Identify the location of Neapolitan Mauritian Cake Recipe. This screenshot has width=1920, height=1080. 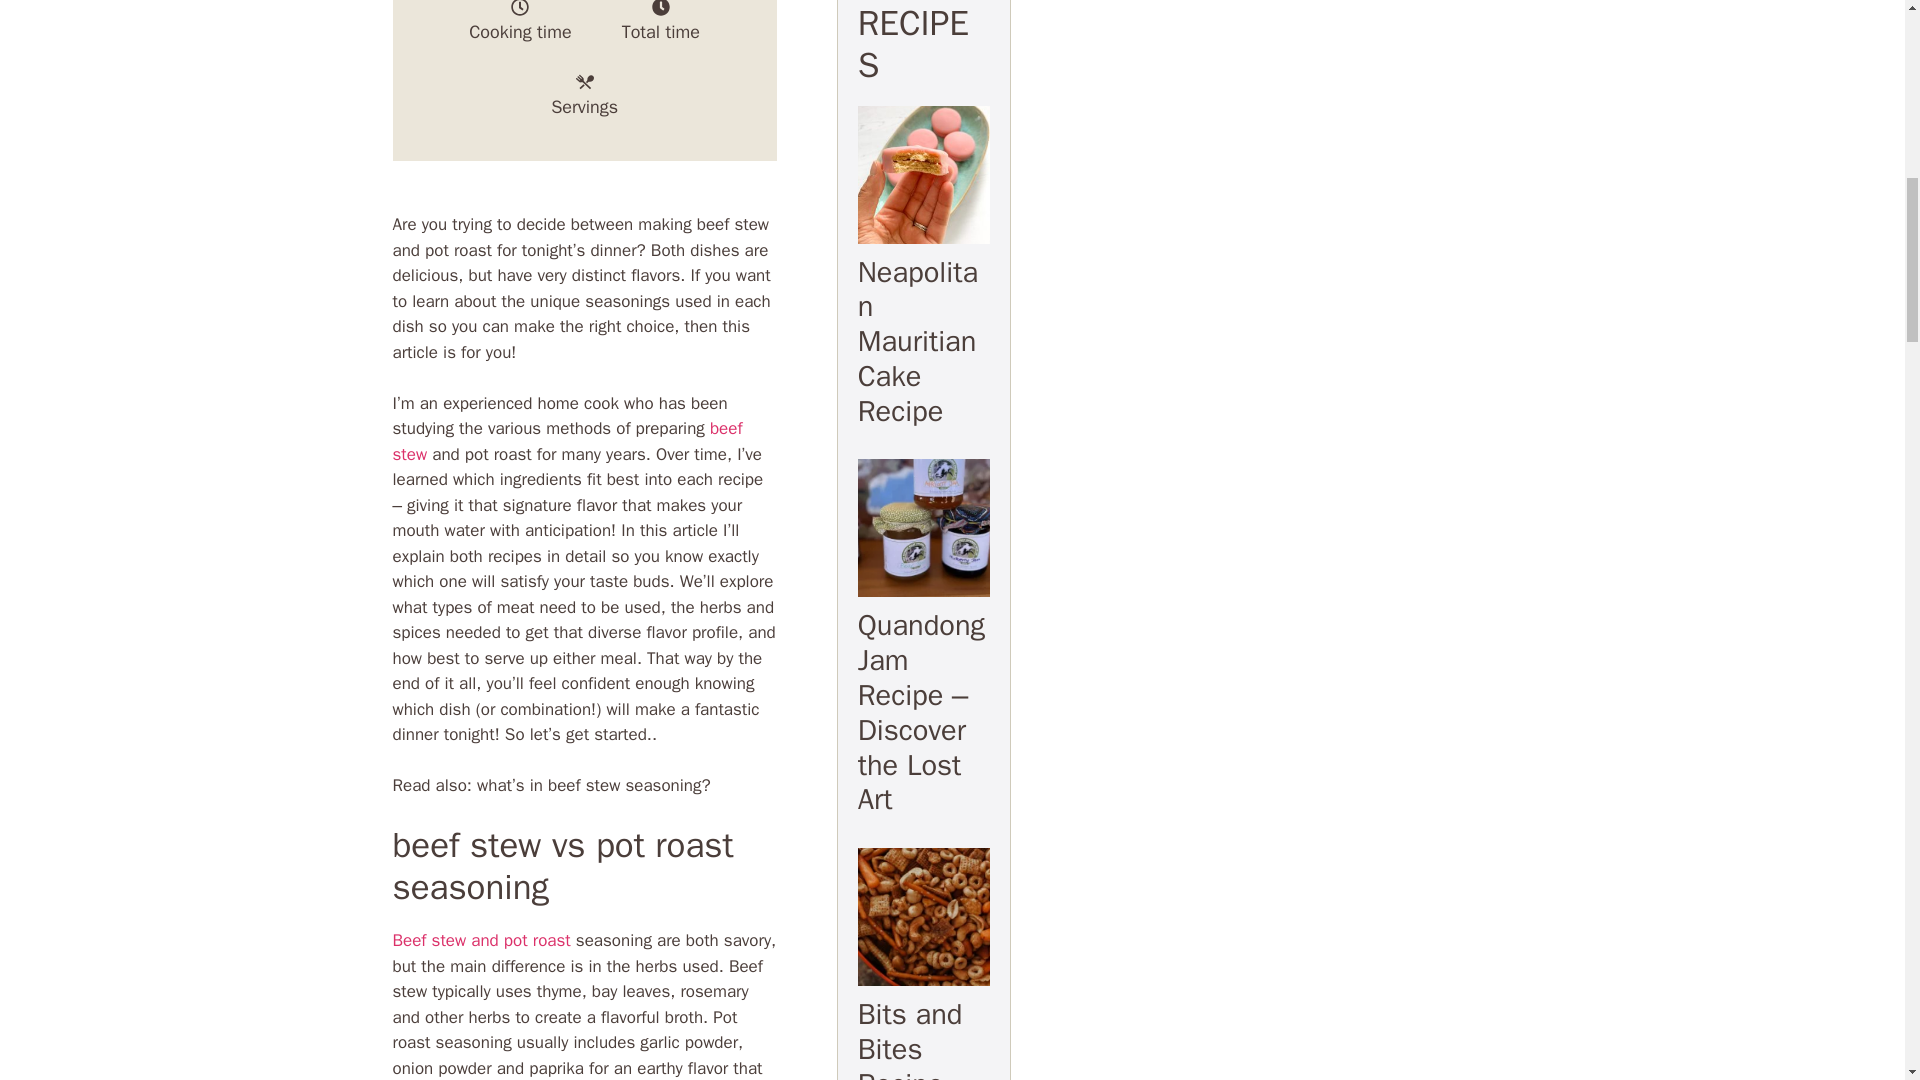
(918, 341).